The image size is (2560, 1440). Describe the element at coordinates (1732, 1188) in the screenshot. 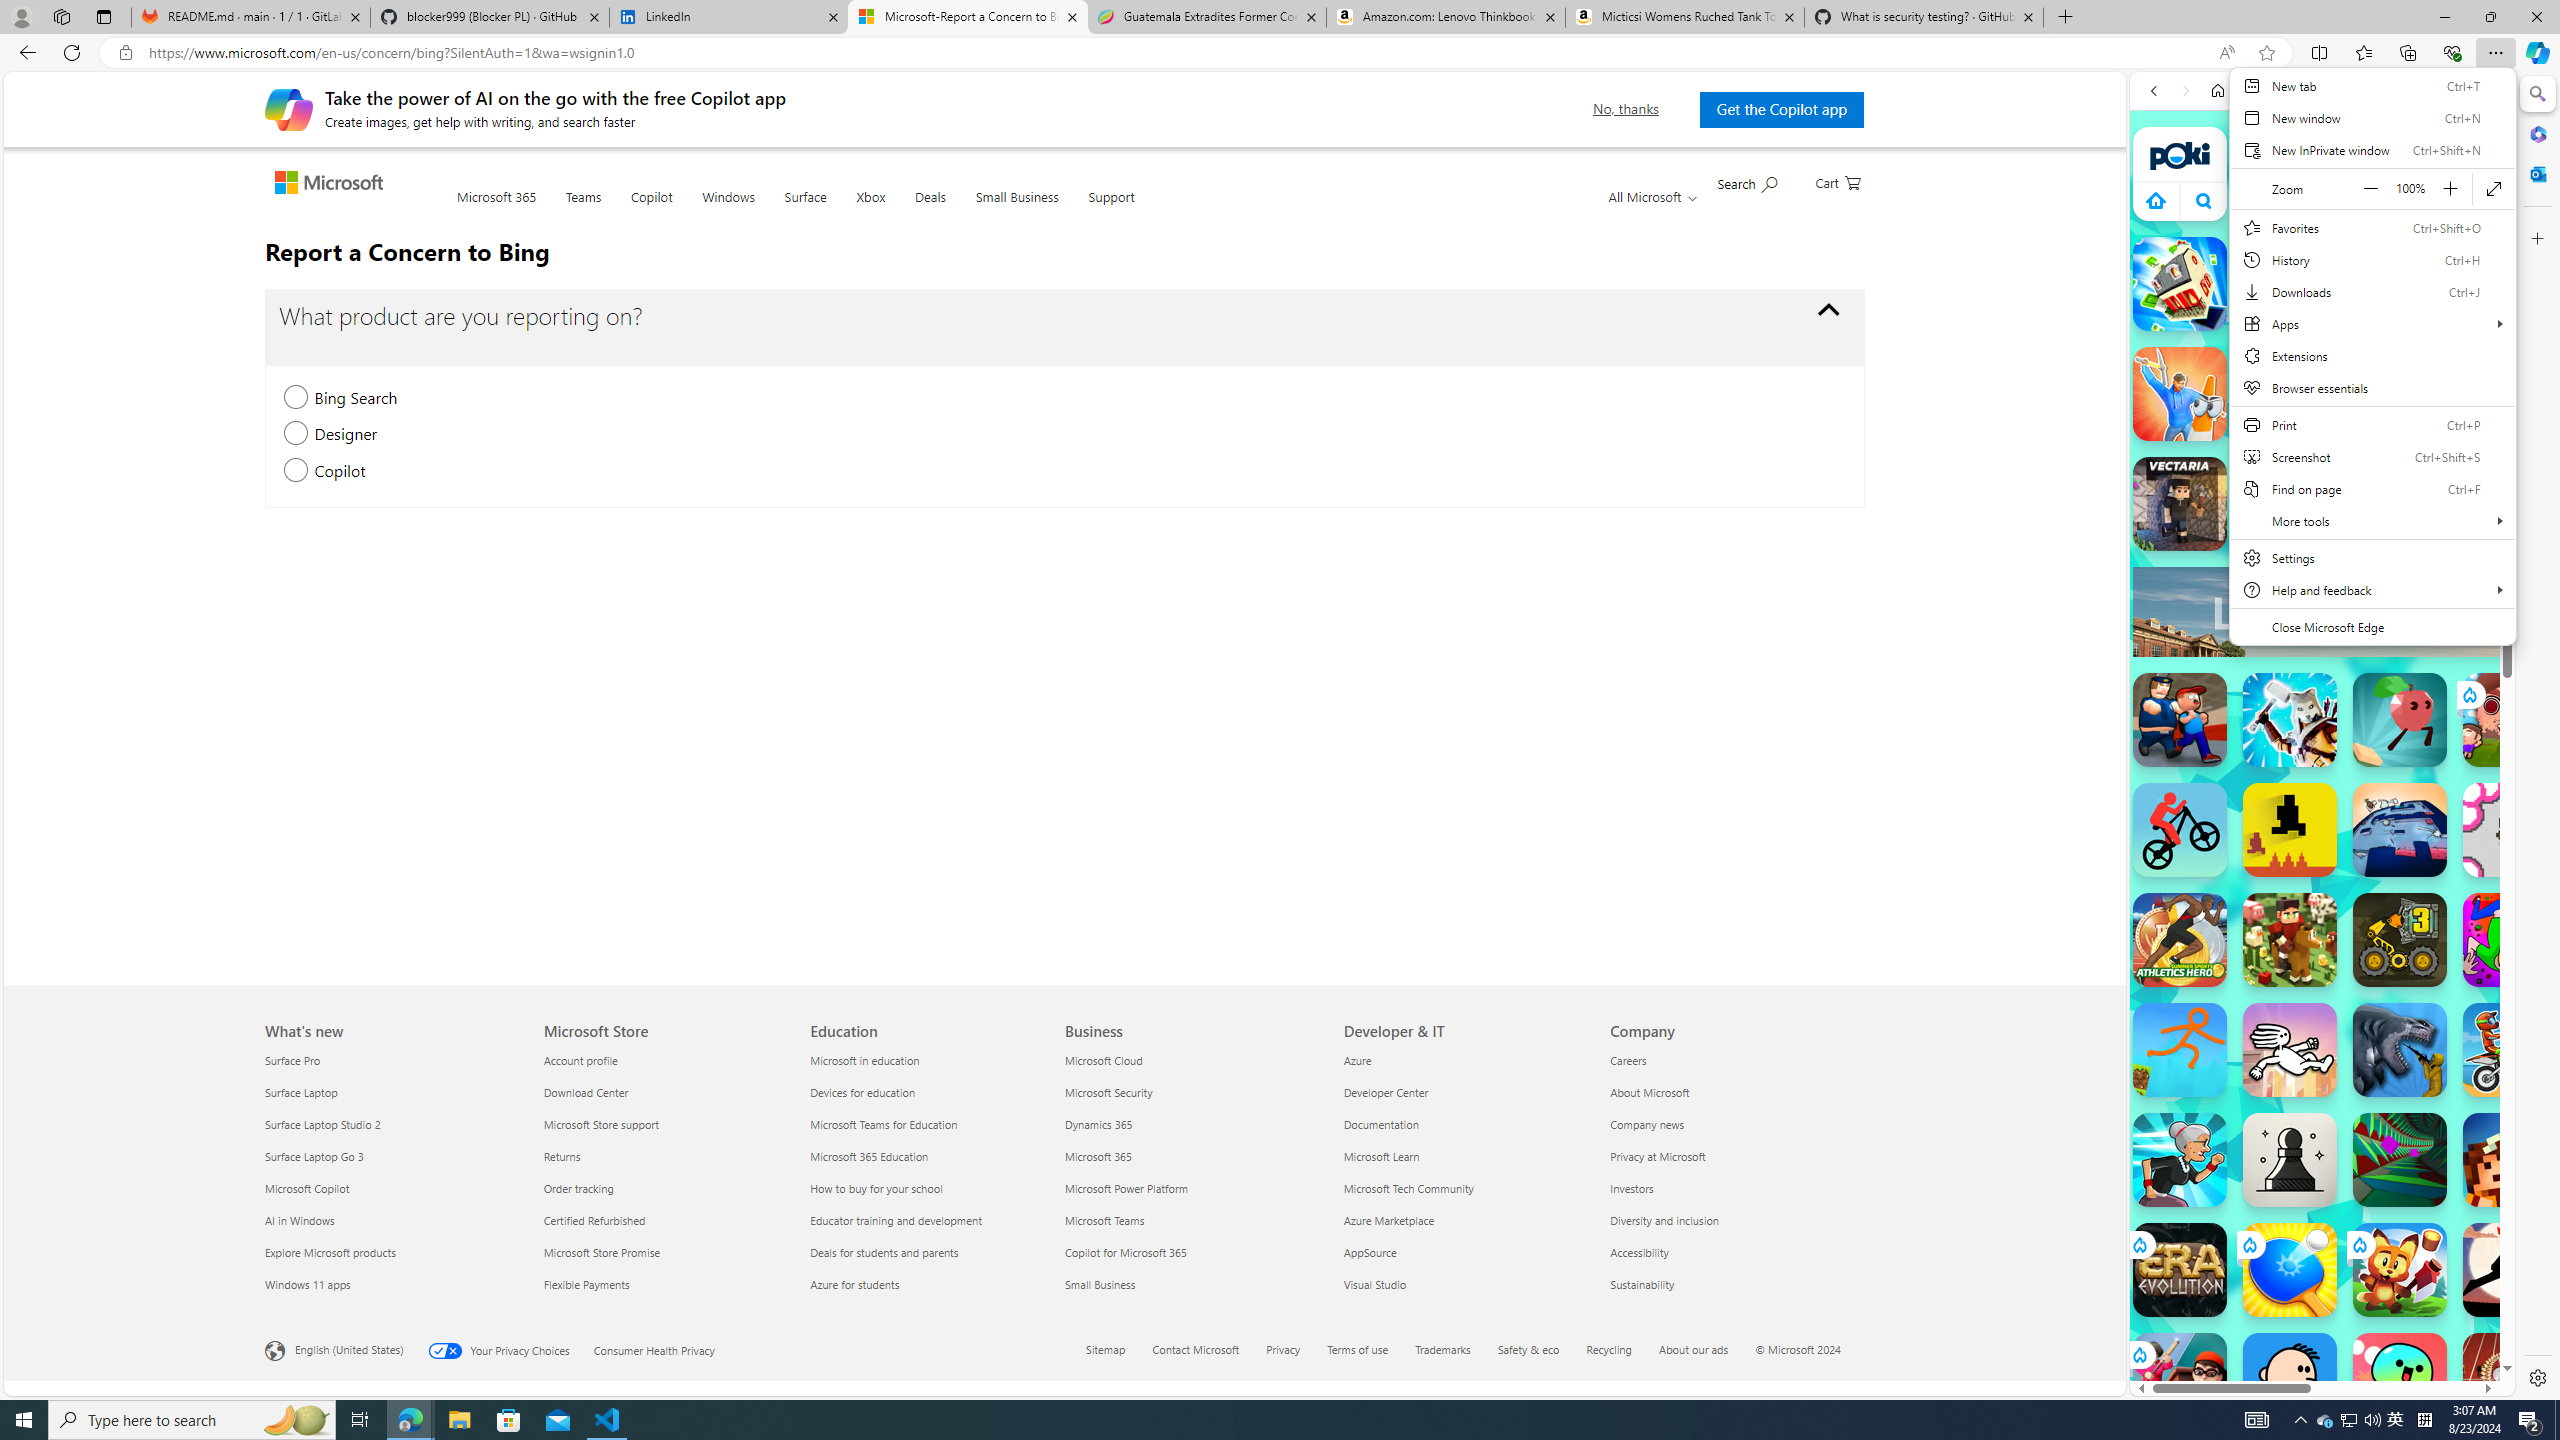

I see `Investors` at that location.